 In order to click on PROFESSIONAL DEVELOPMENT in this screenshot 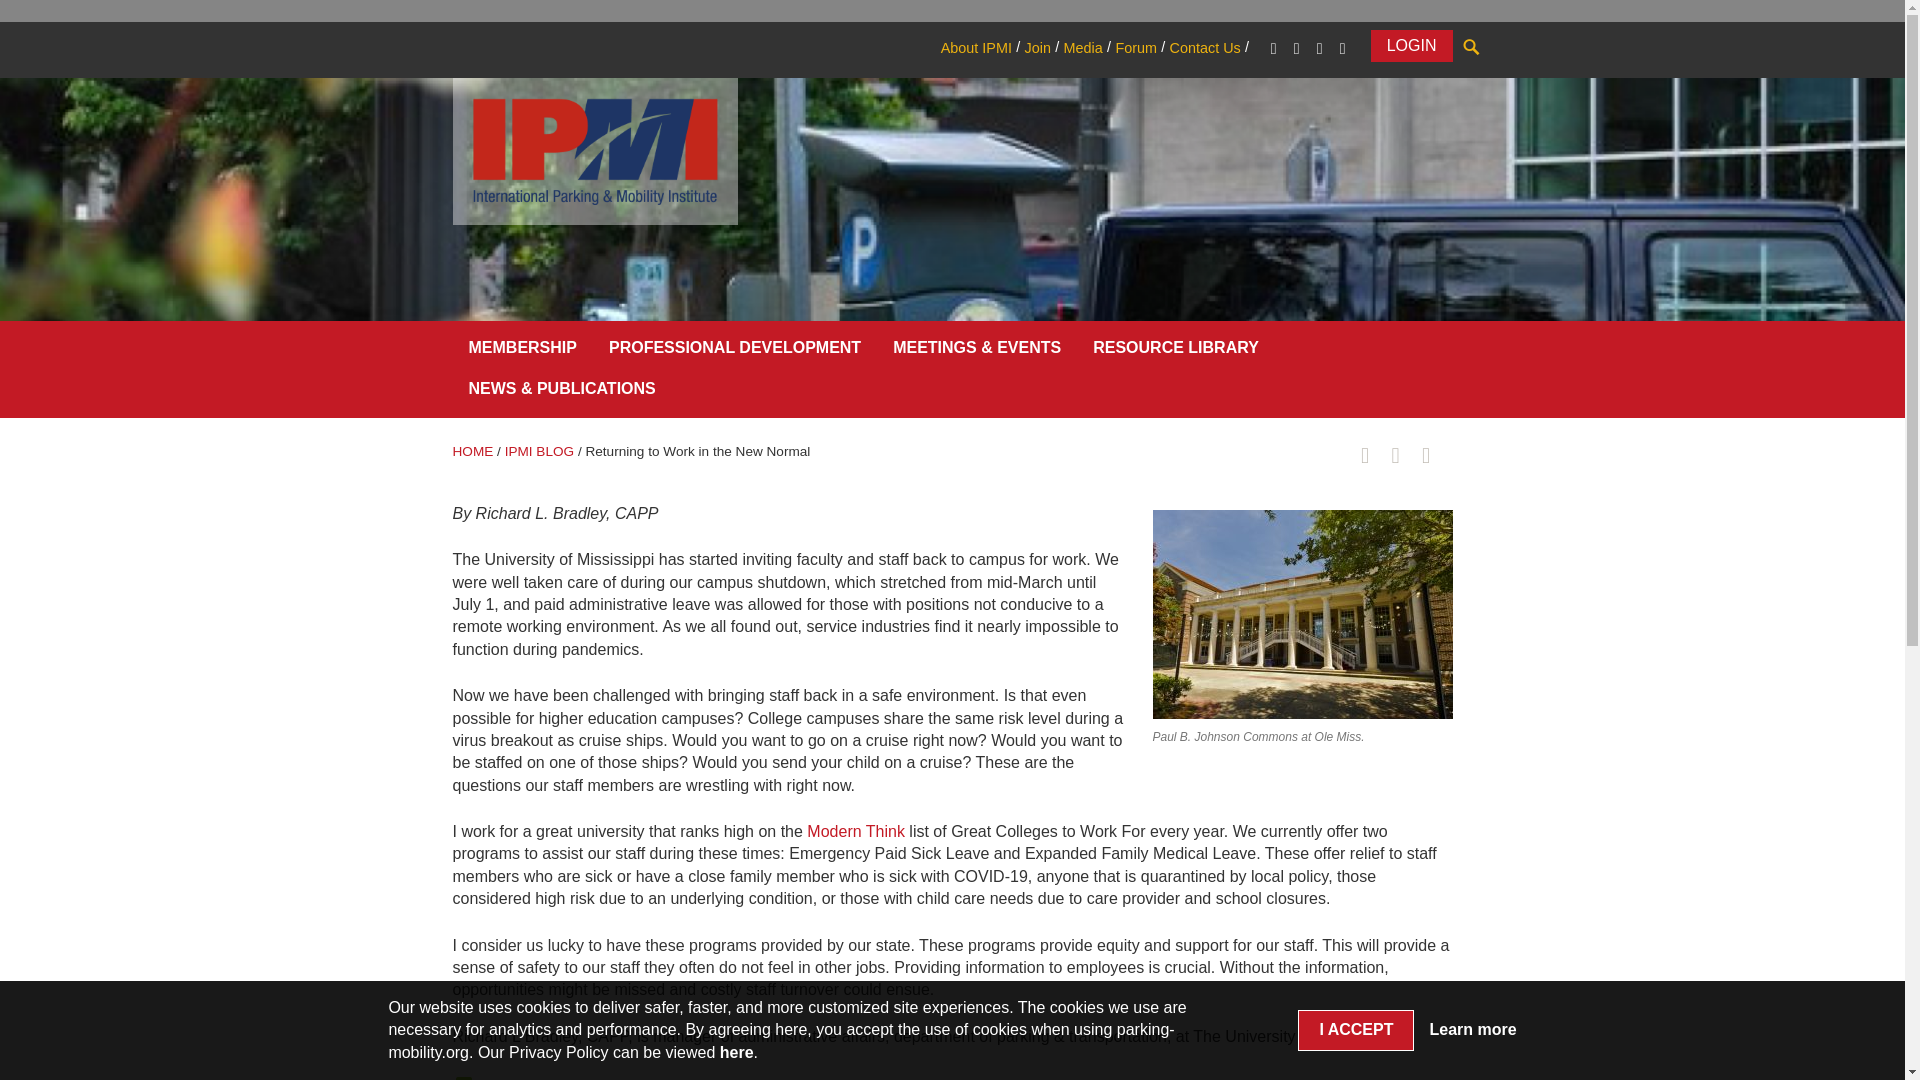, I will do `click(735, 352)`.